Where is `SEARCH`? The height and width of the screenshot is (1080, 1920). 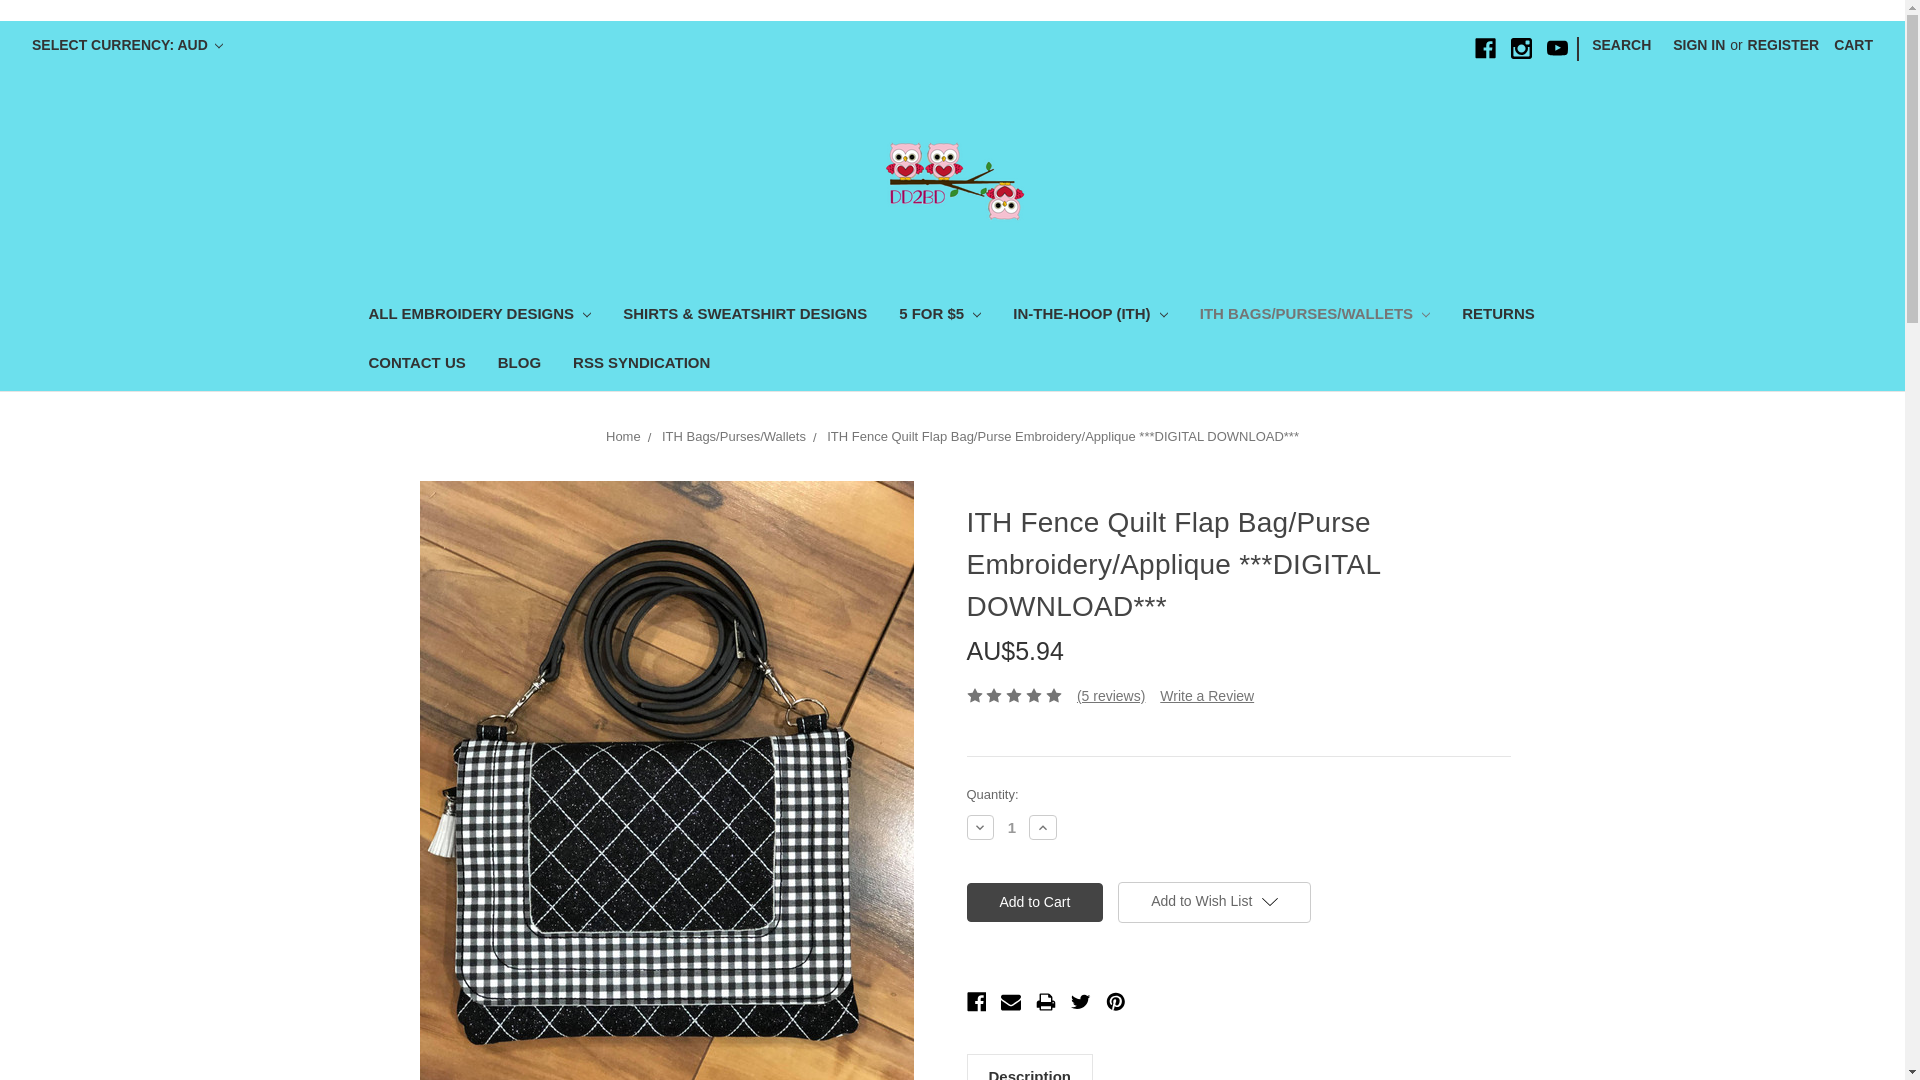
SEARCH is located at coordinates (1621, 45).